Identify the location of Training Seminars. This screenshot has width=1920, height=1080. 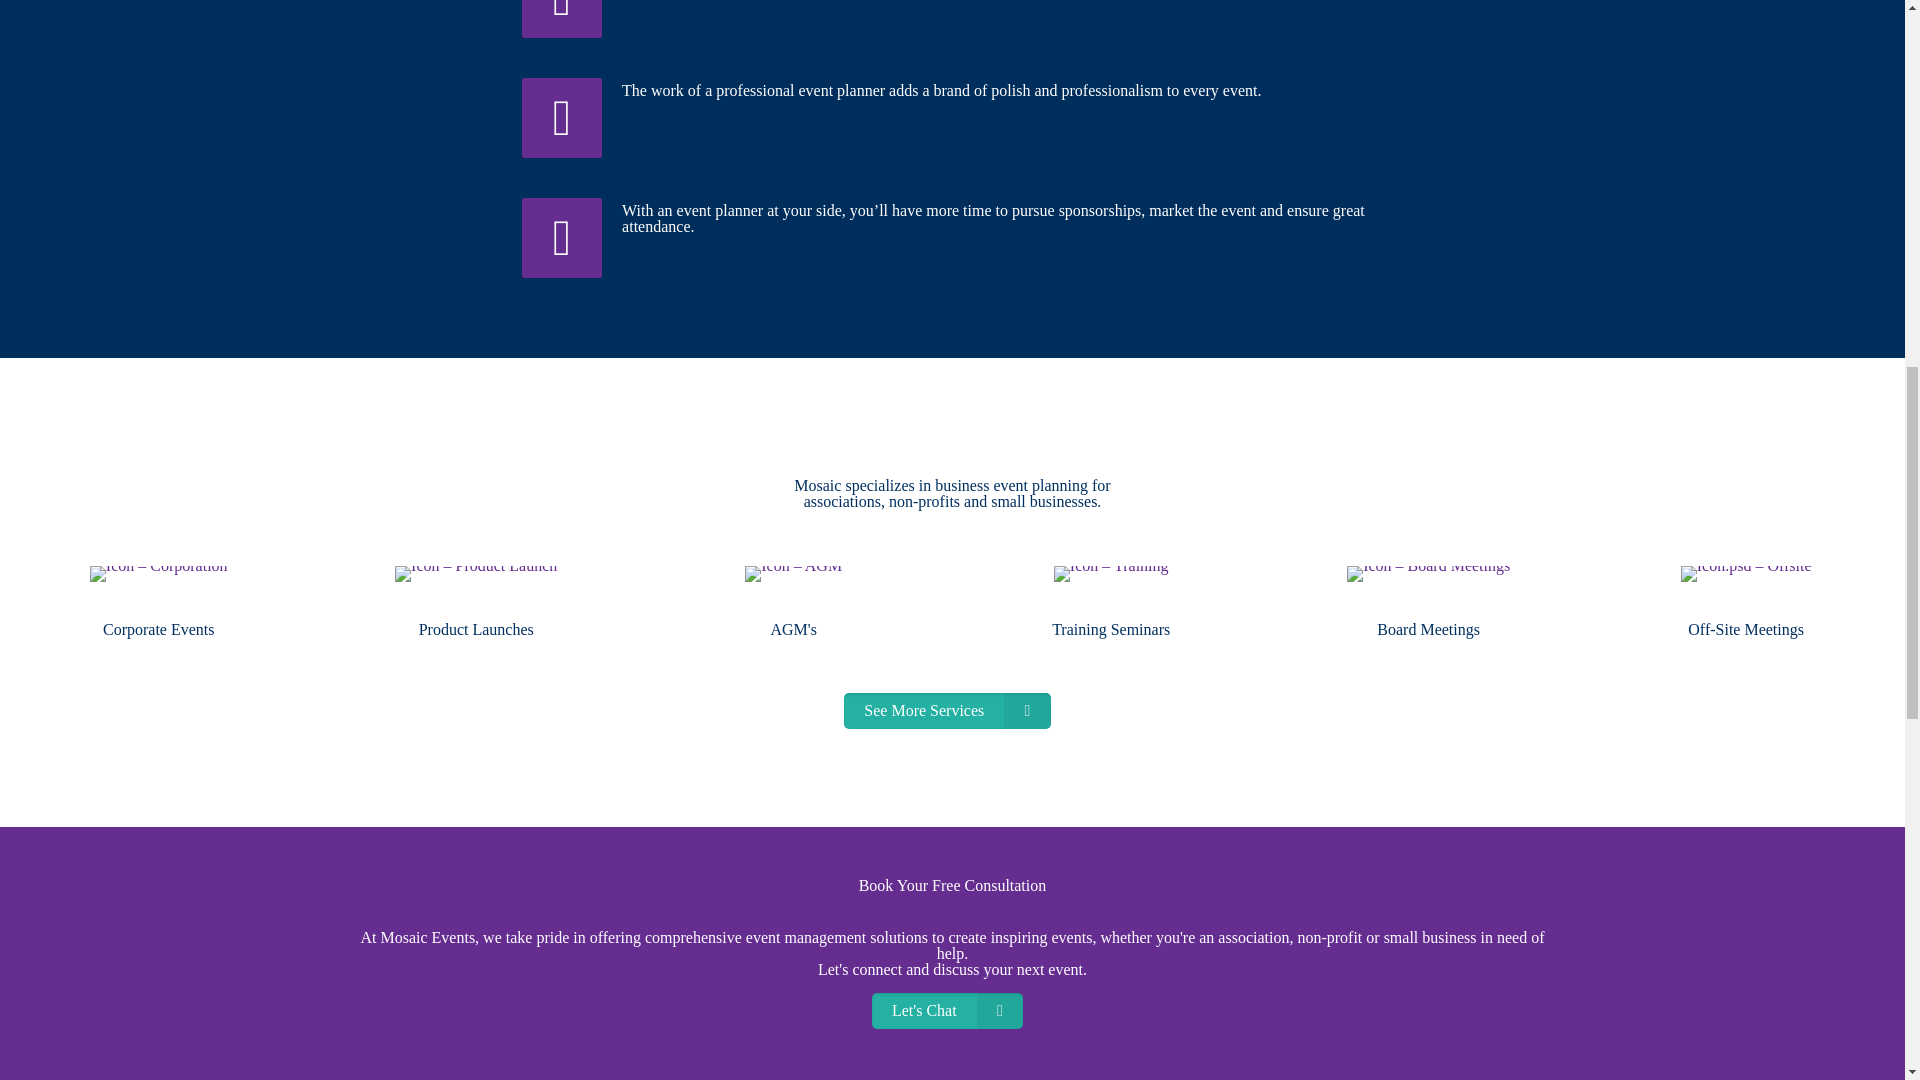
(1110, 630).